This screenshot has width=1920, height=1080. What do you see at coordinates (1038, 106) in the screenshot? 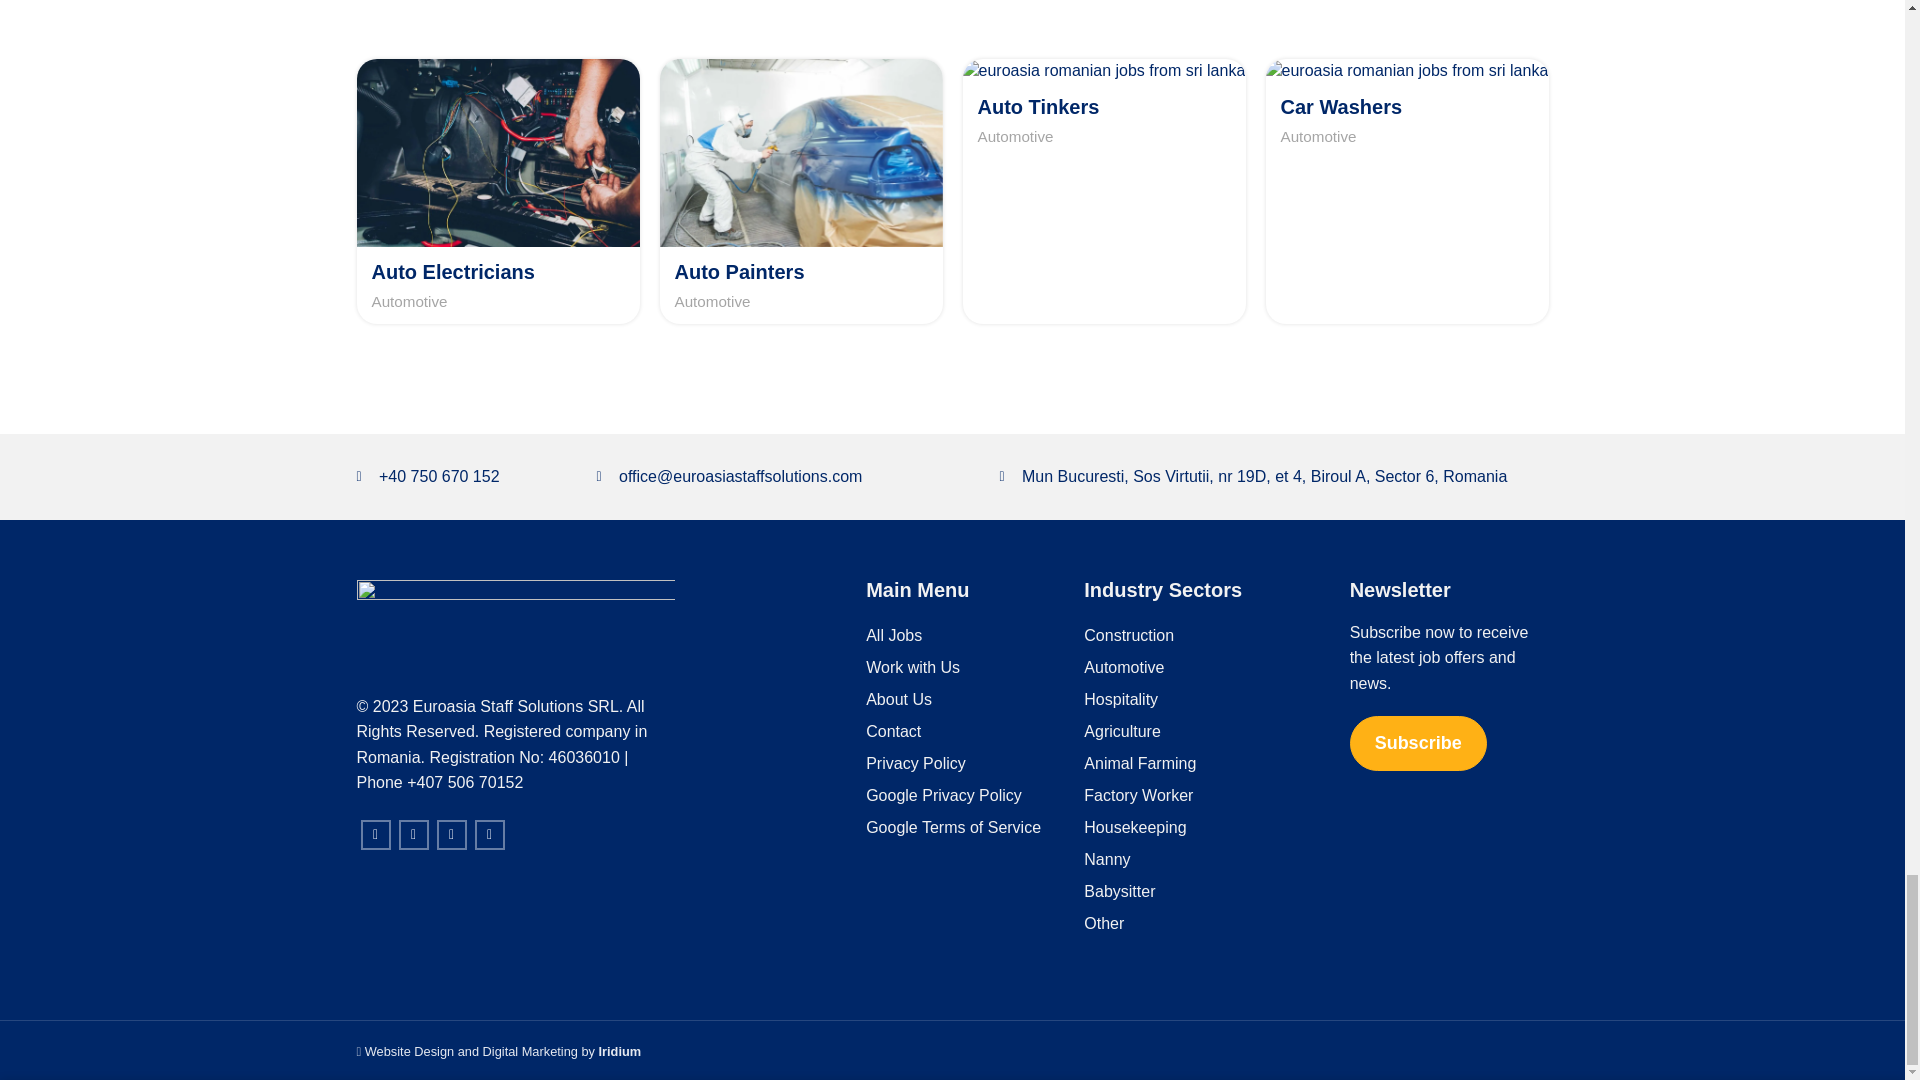
I see `Auto Tinkers` at bounding box center [1038, 106].